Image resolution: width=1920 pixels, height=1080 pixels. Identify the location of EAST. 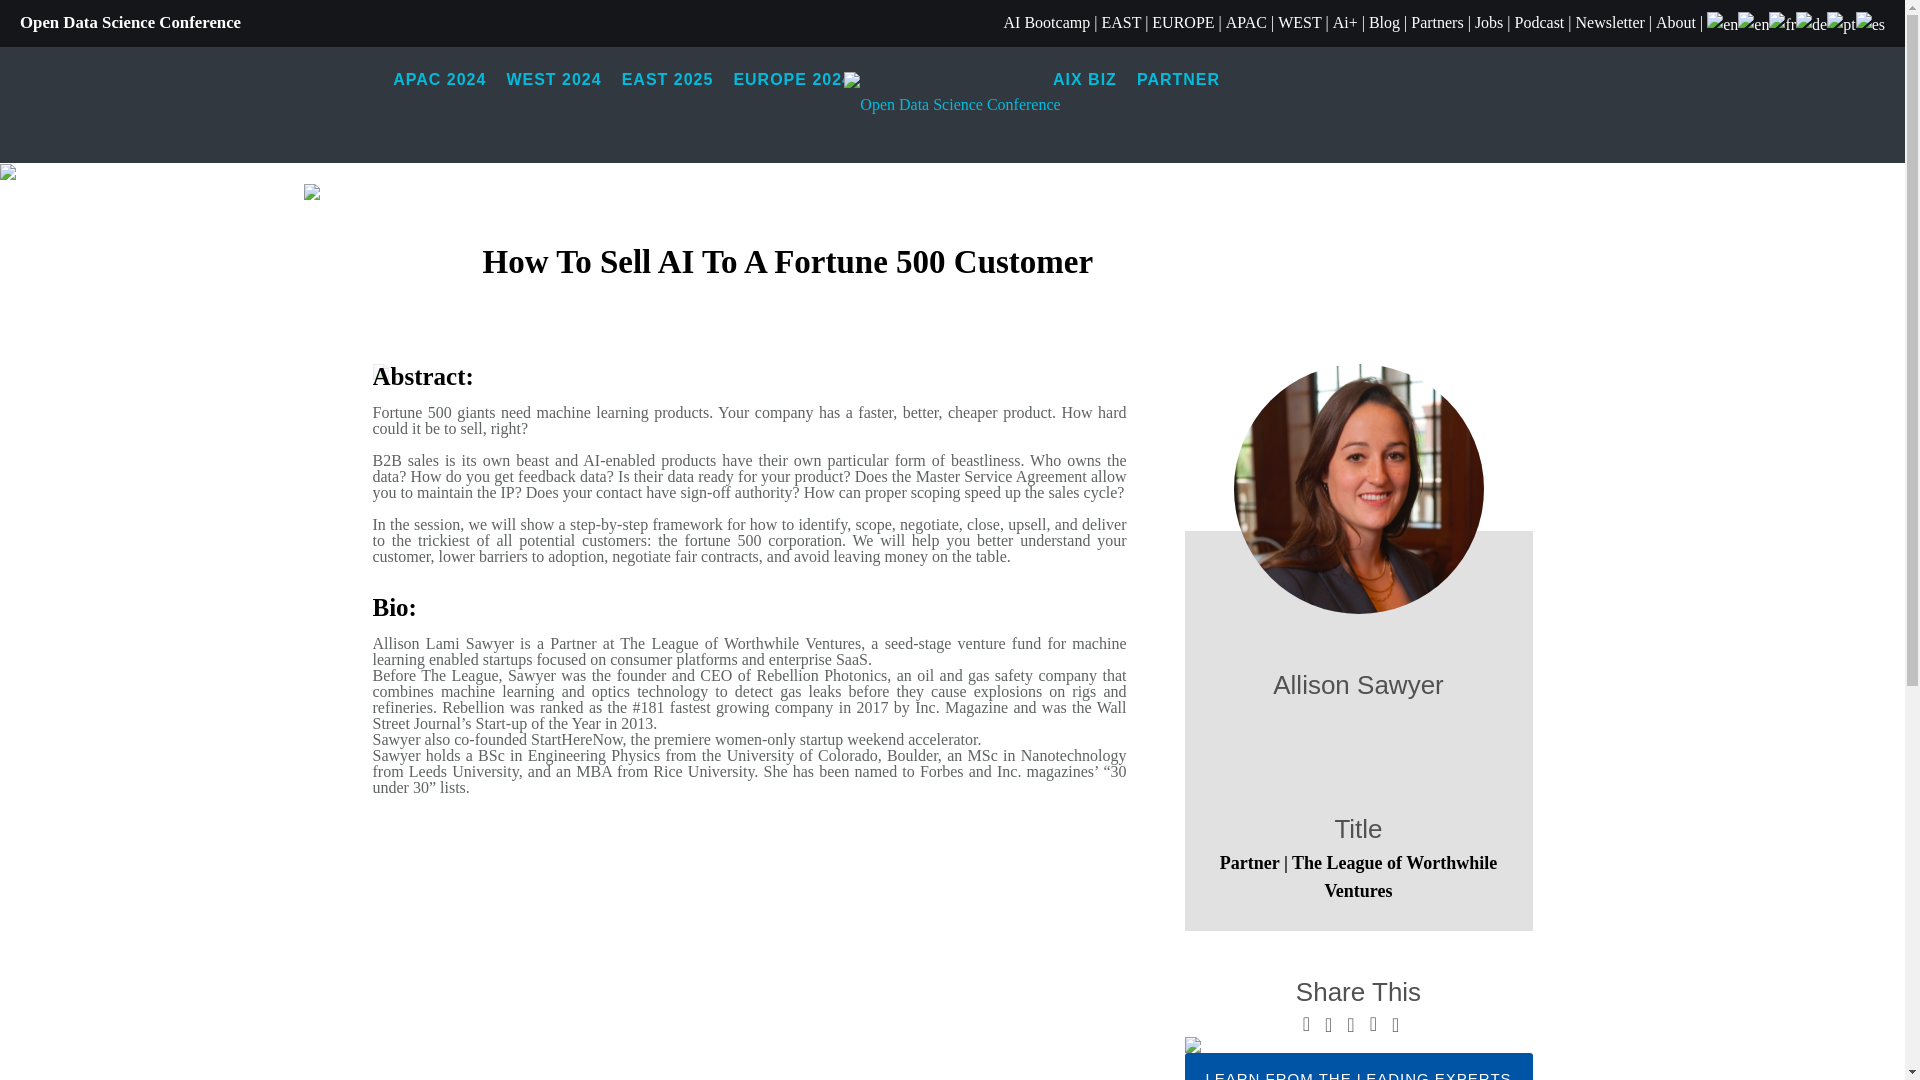
(1120, 22).